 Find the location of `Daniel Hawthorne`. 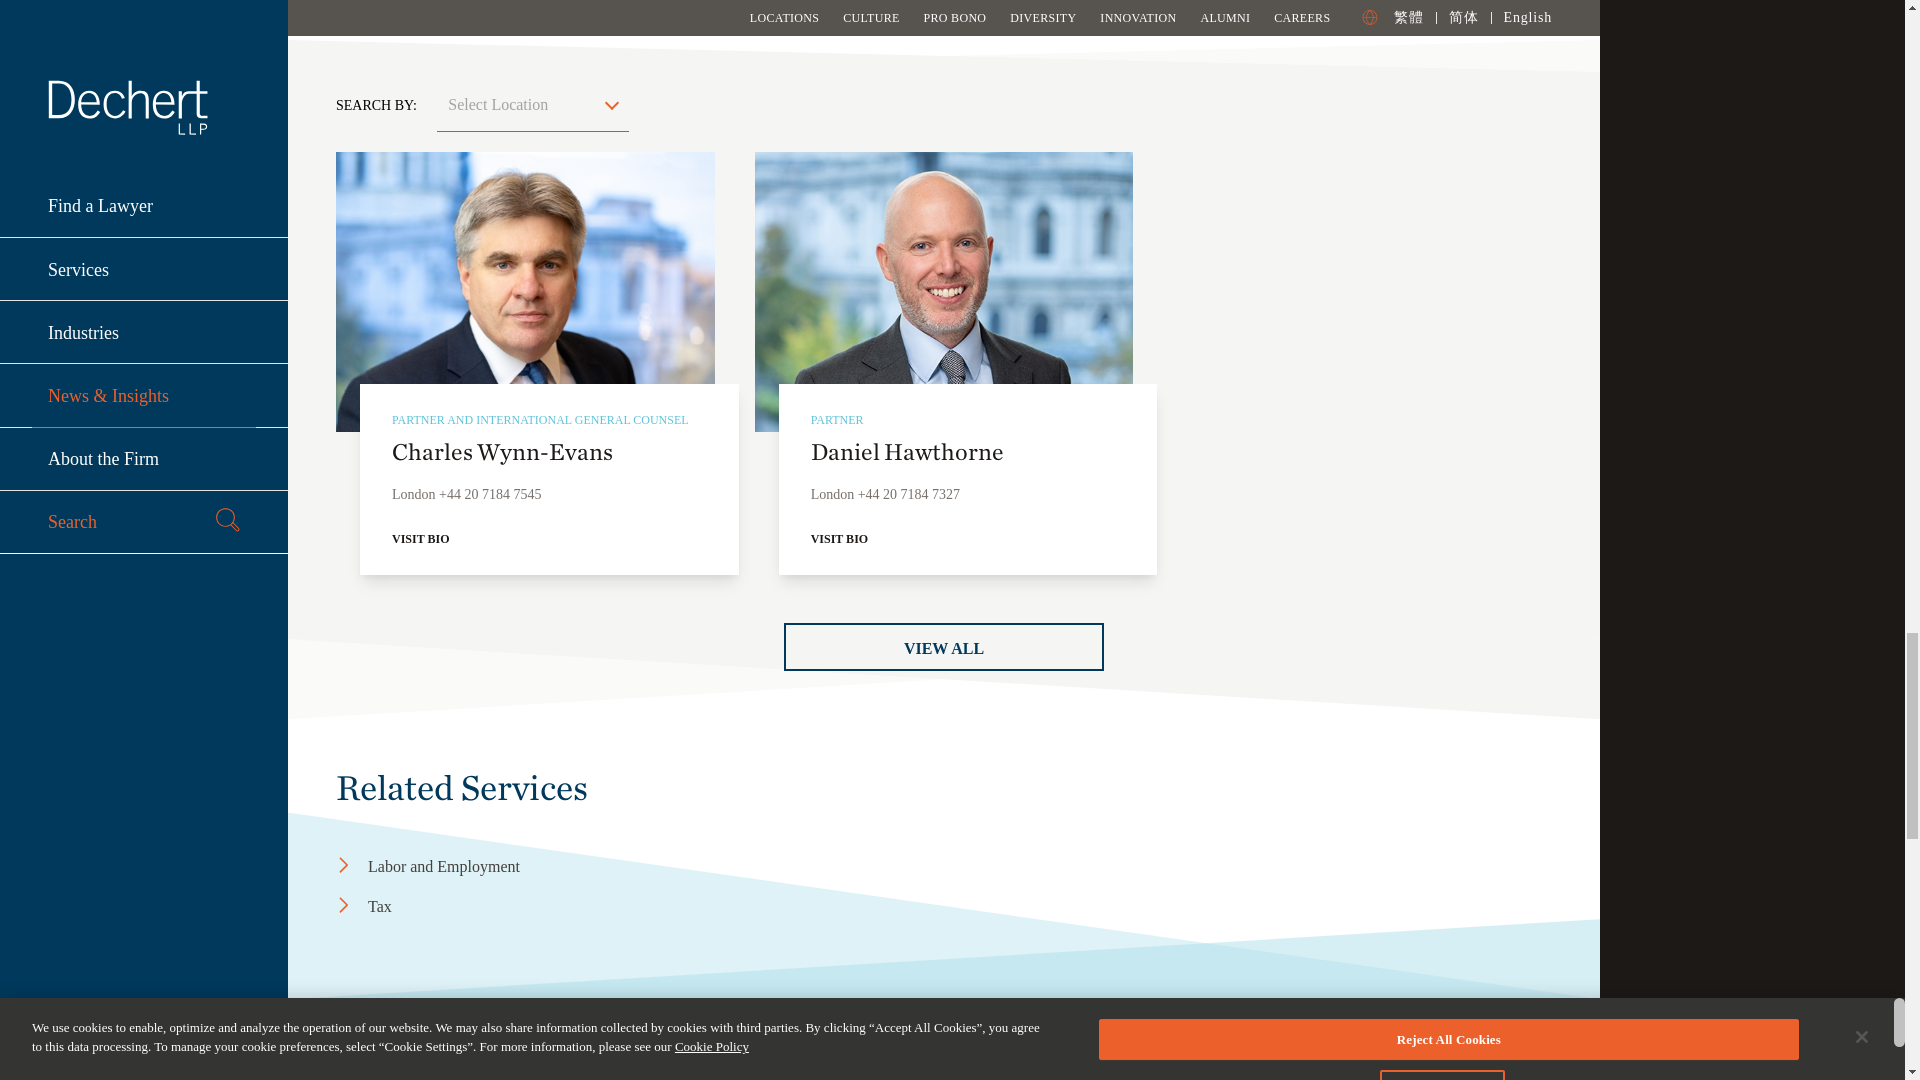

Daniel Hawthorne is located at coordinates (944, 292).